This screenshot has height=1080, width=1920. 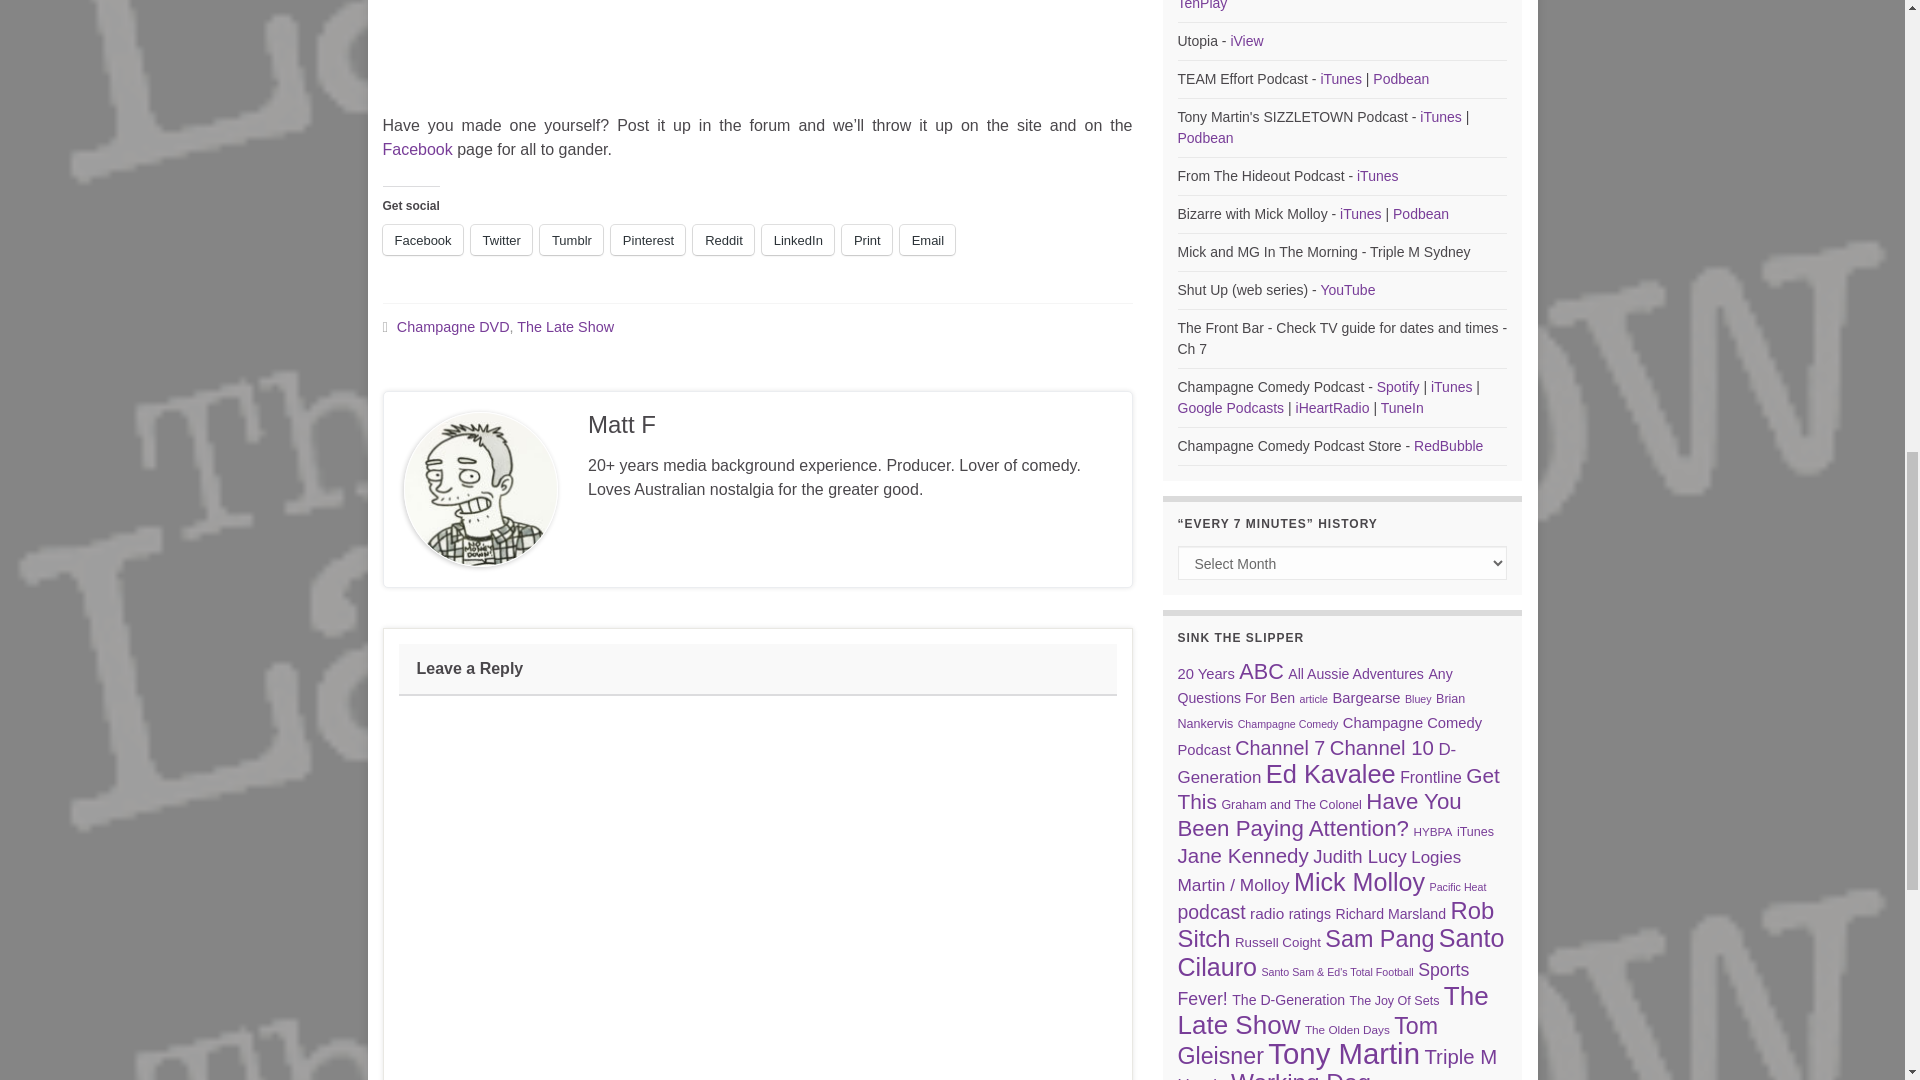 What do you see at coordinates (867, 239) in the screenshot?
I see `Click to print` at bounding box center [867, 239].